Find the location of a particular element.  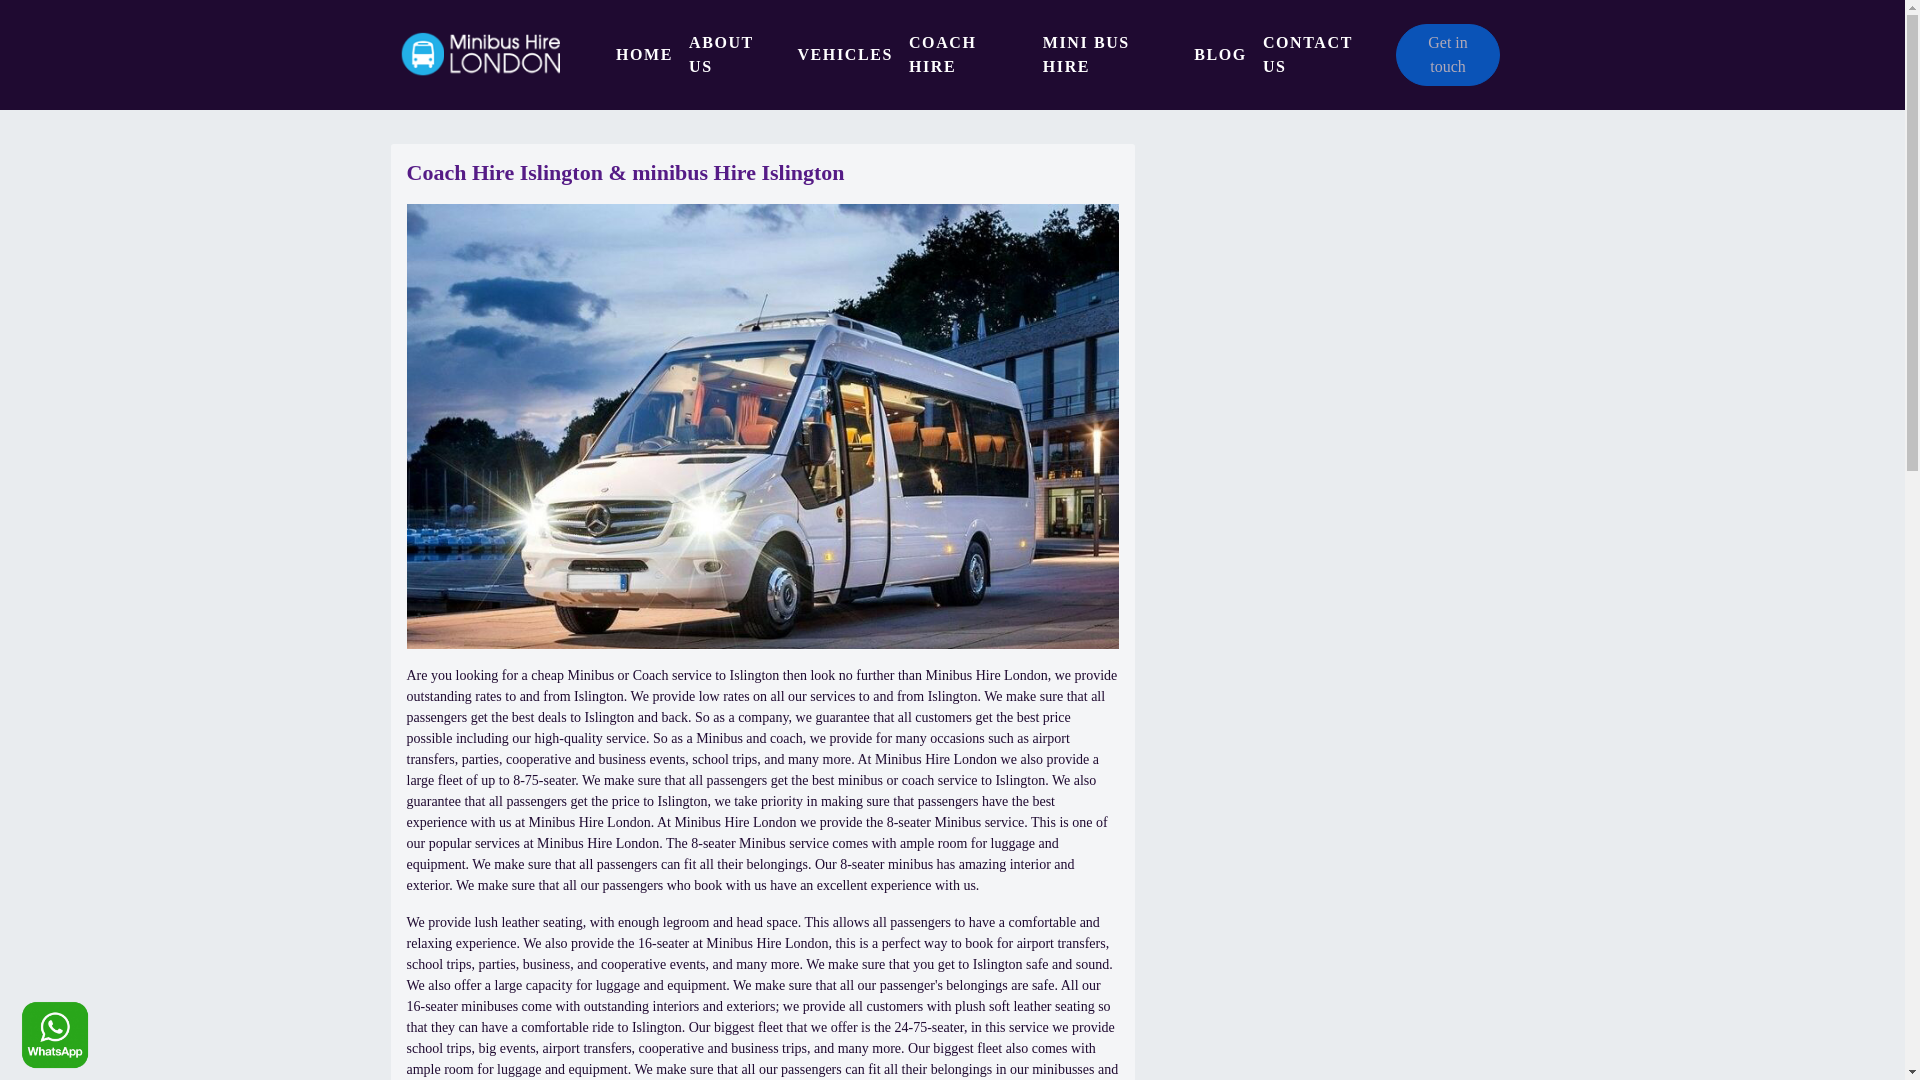

VEHICLES is located at coordinates (844, 54).